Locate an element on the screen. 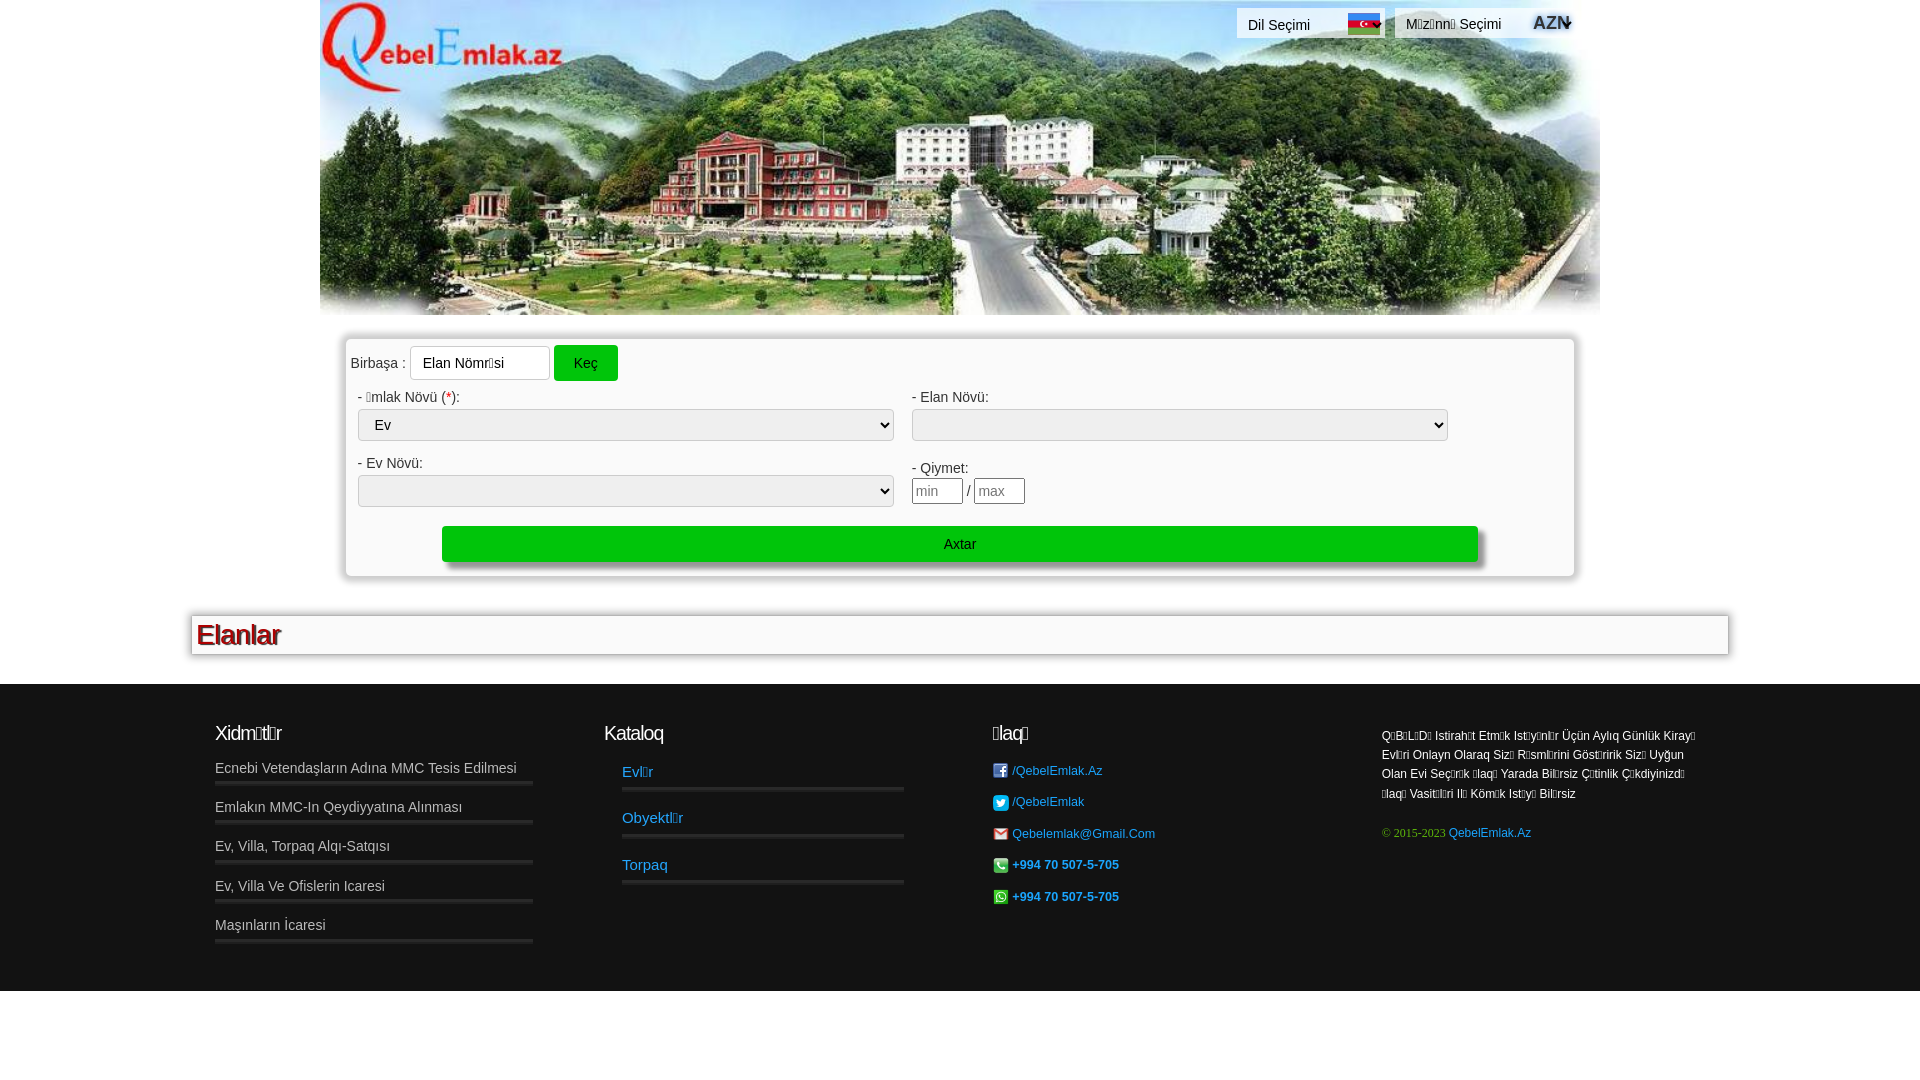  /QebelEmlak.Az is located at coordinates (1057, 771).